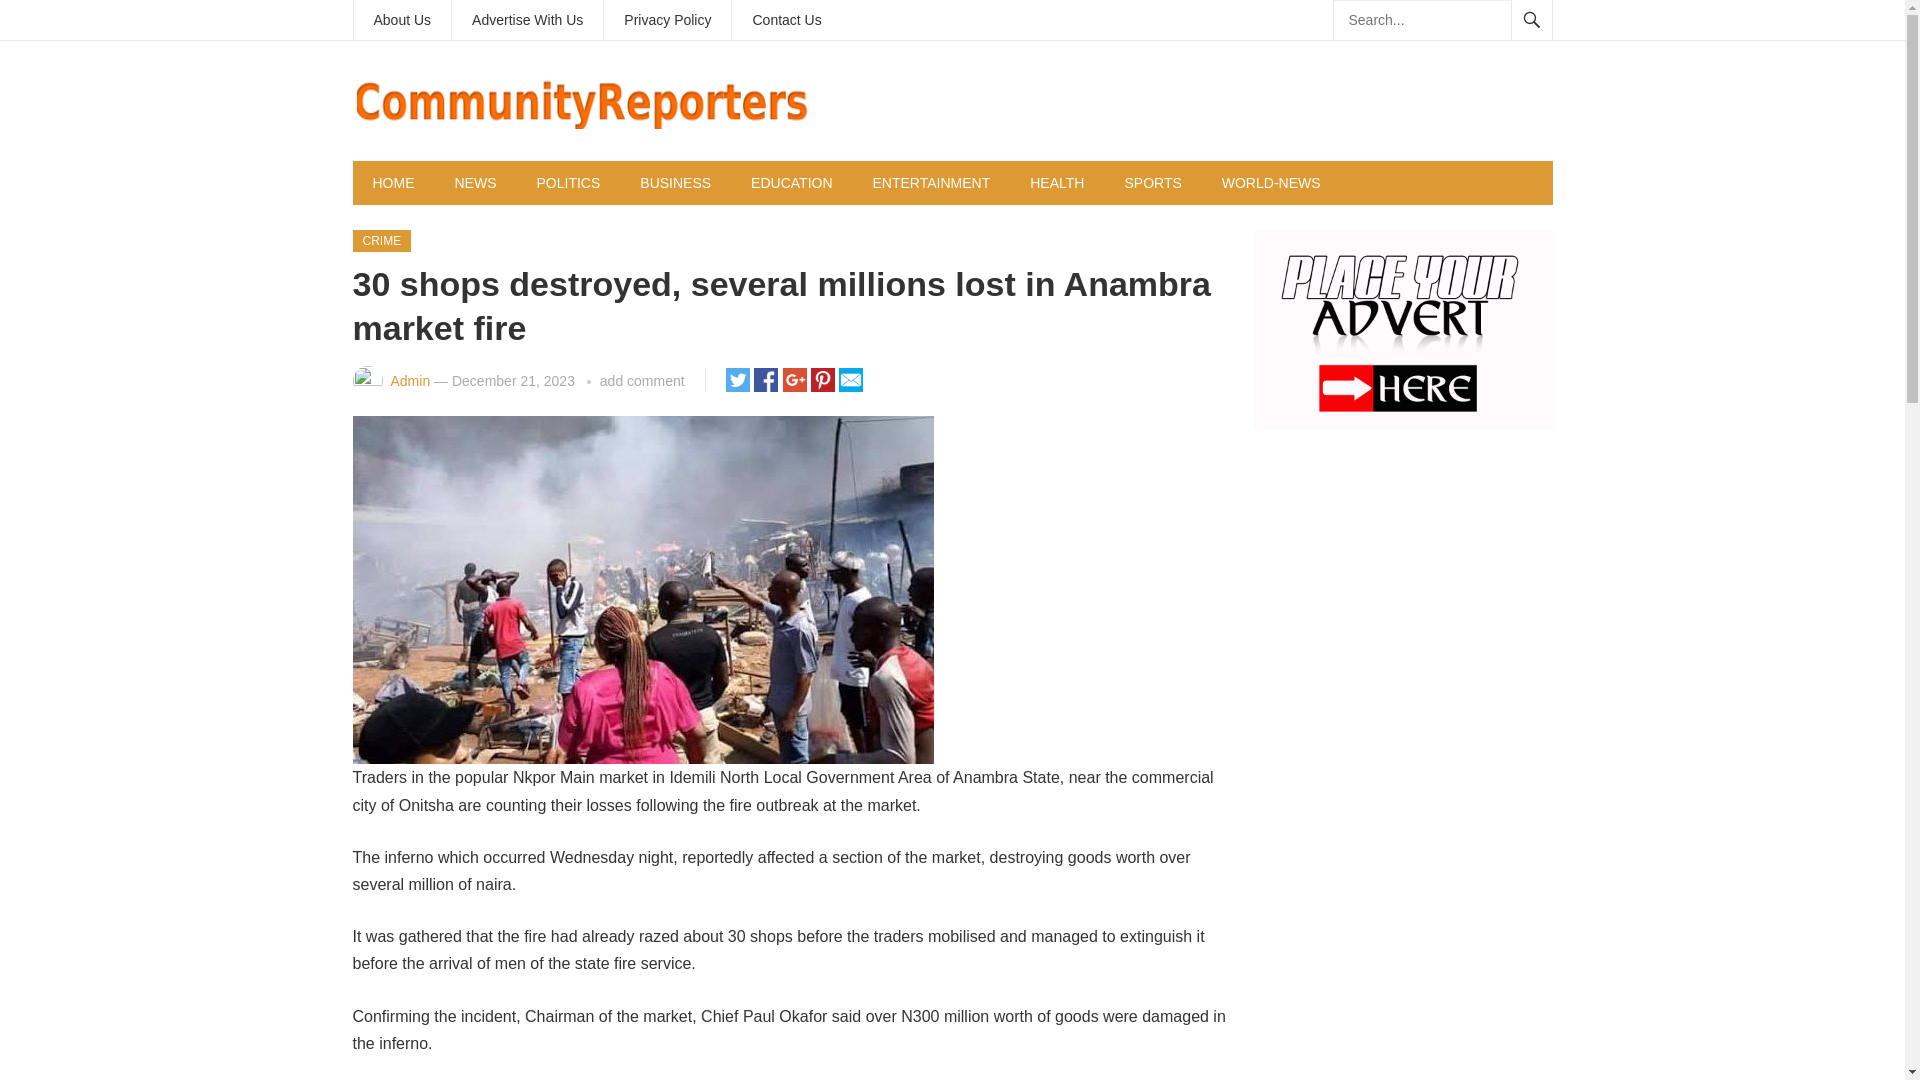 This screenshot has height=1080, width=1920. I want to click on SPORTS, so click(1152, 182).